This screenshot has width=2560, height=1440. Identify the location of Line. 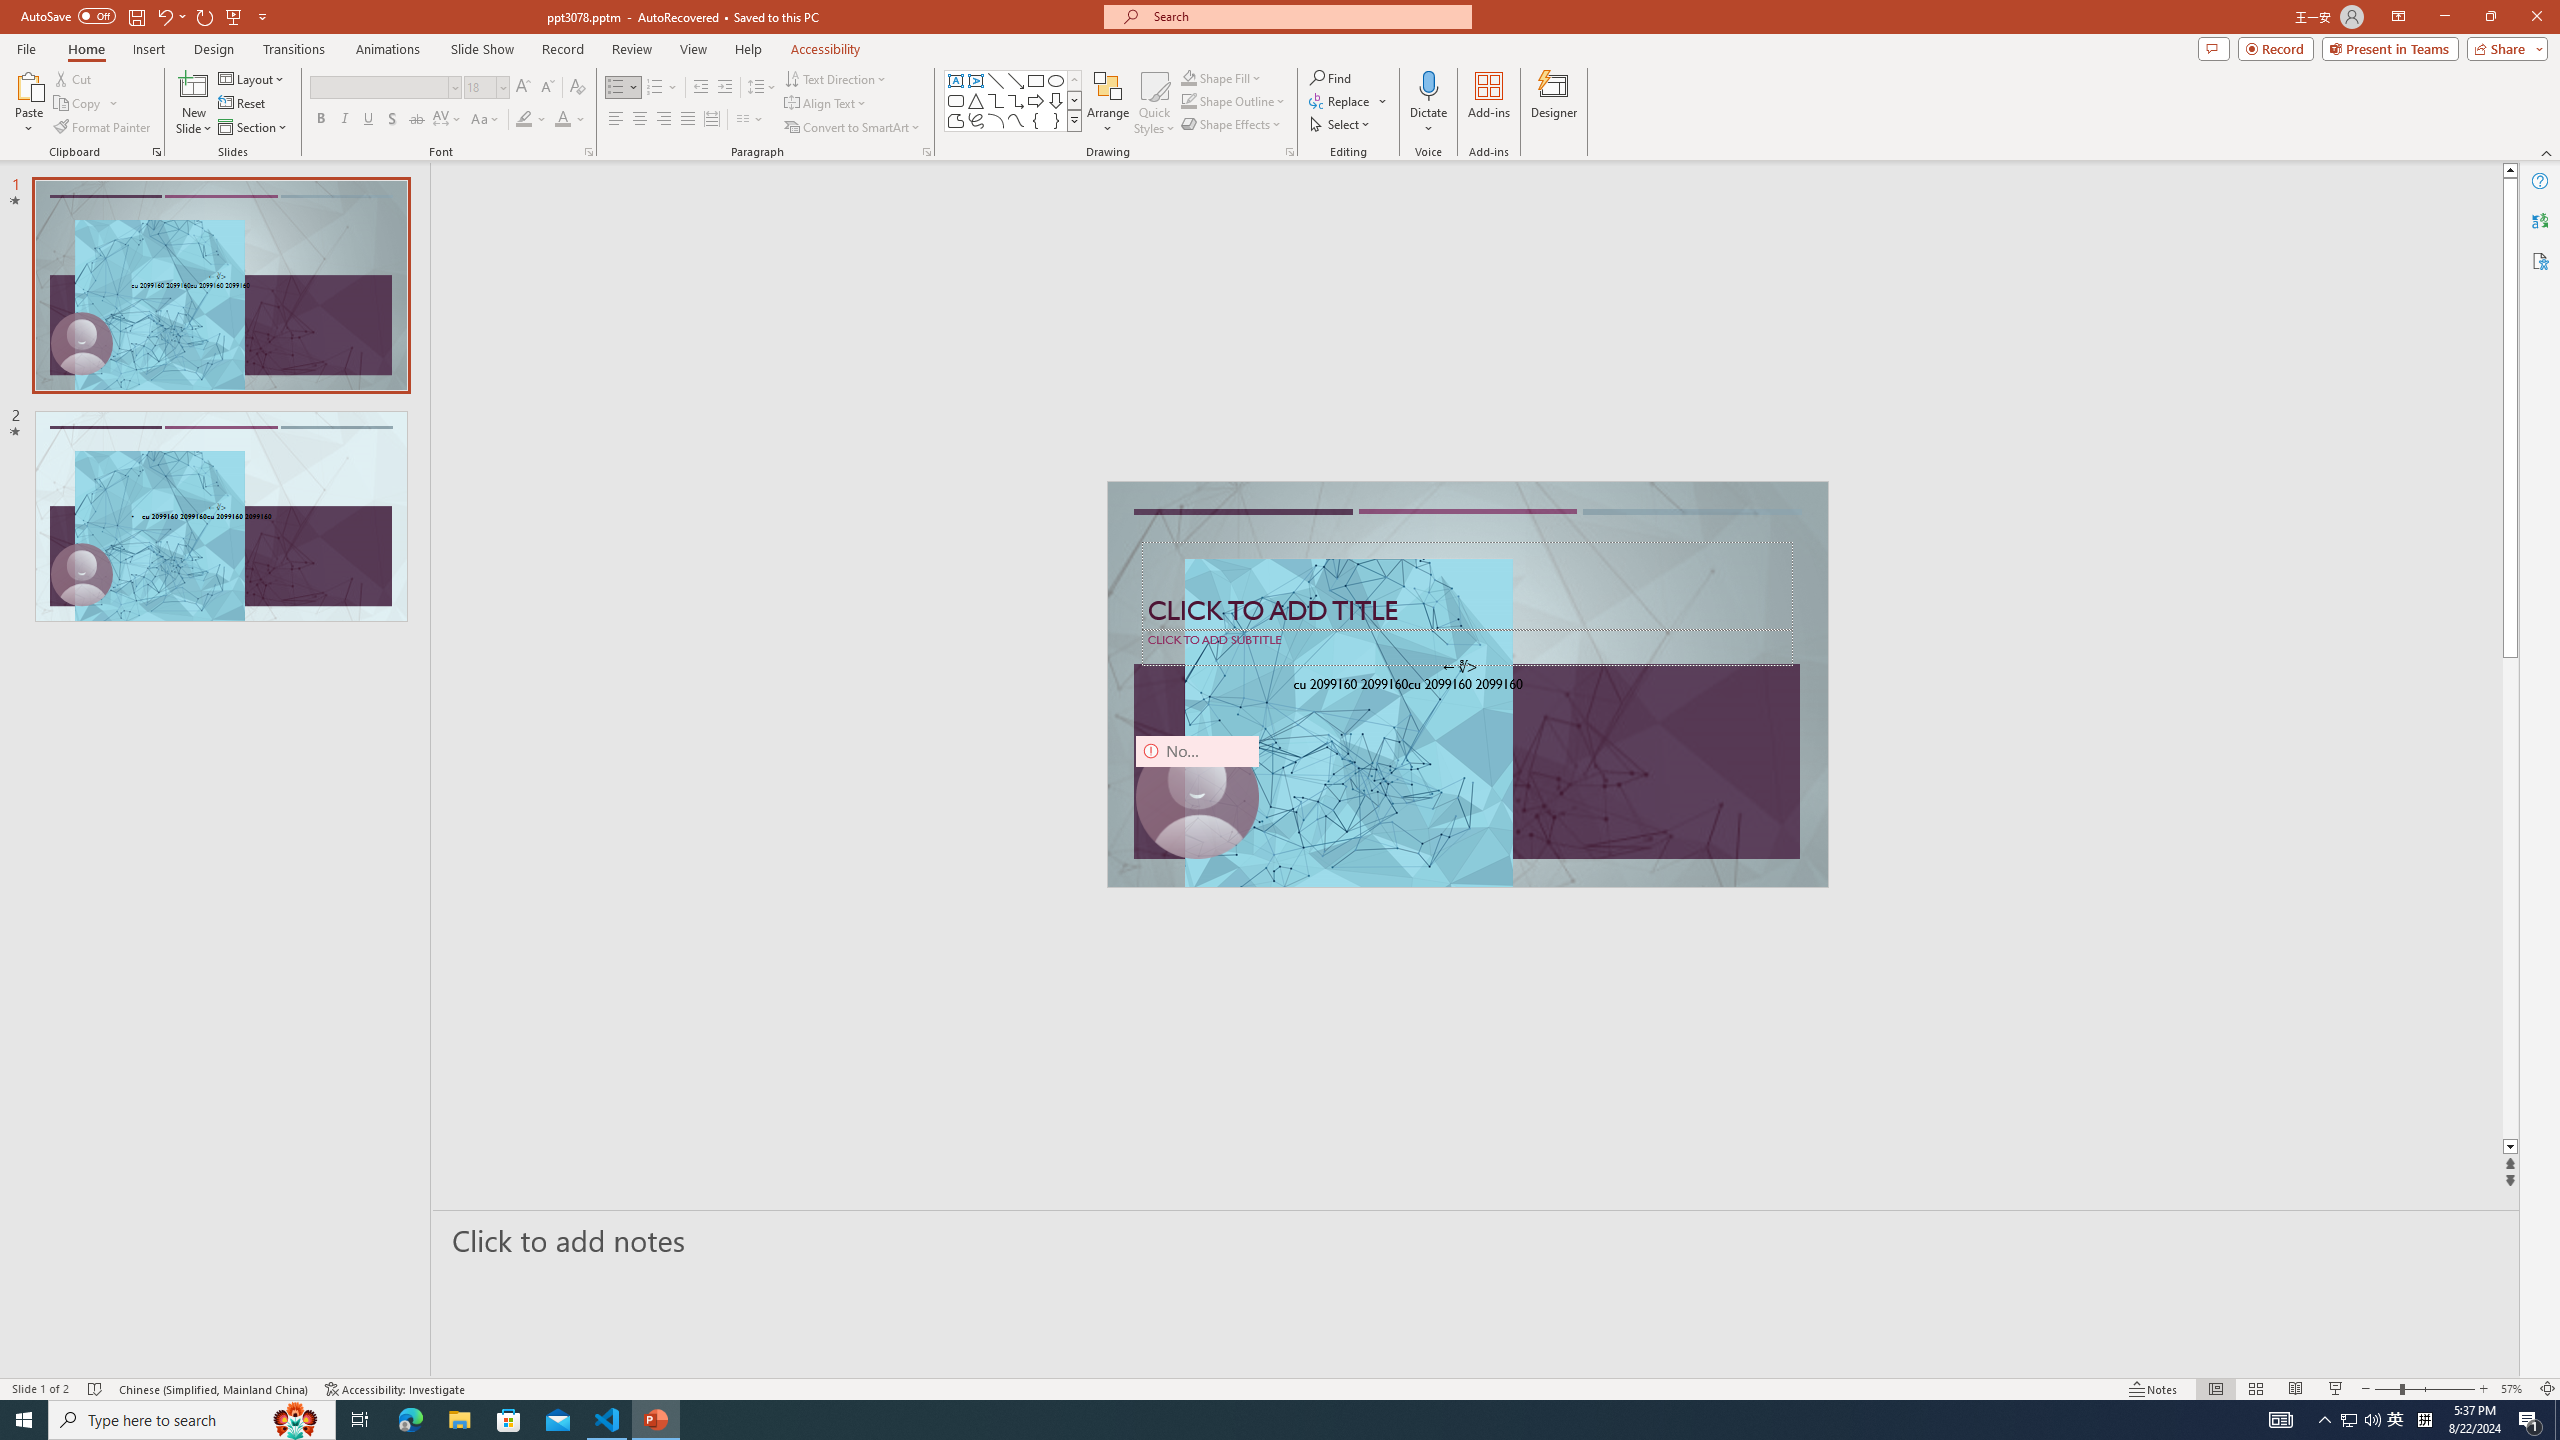
(996, 80).